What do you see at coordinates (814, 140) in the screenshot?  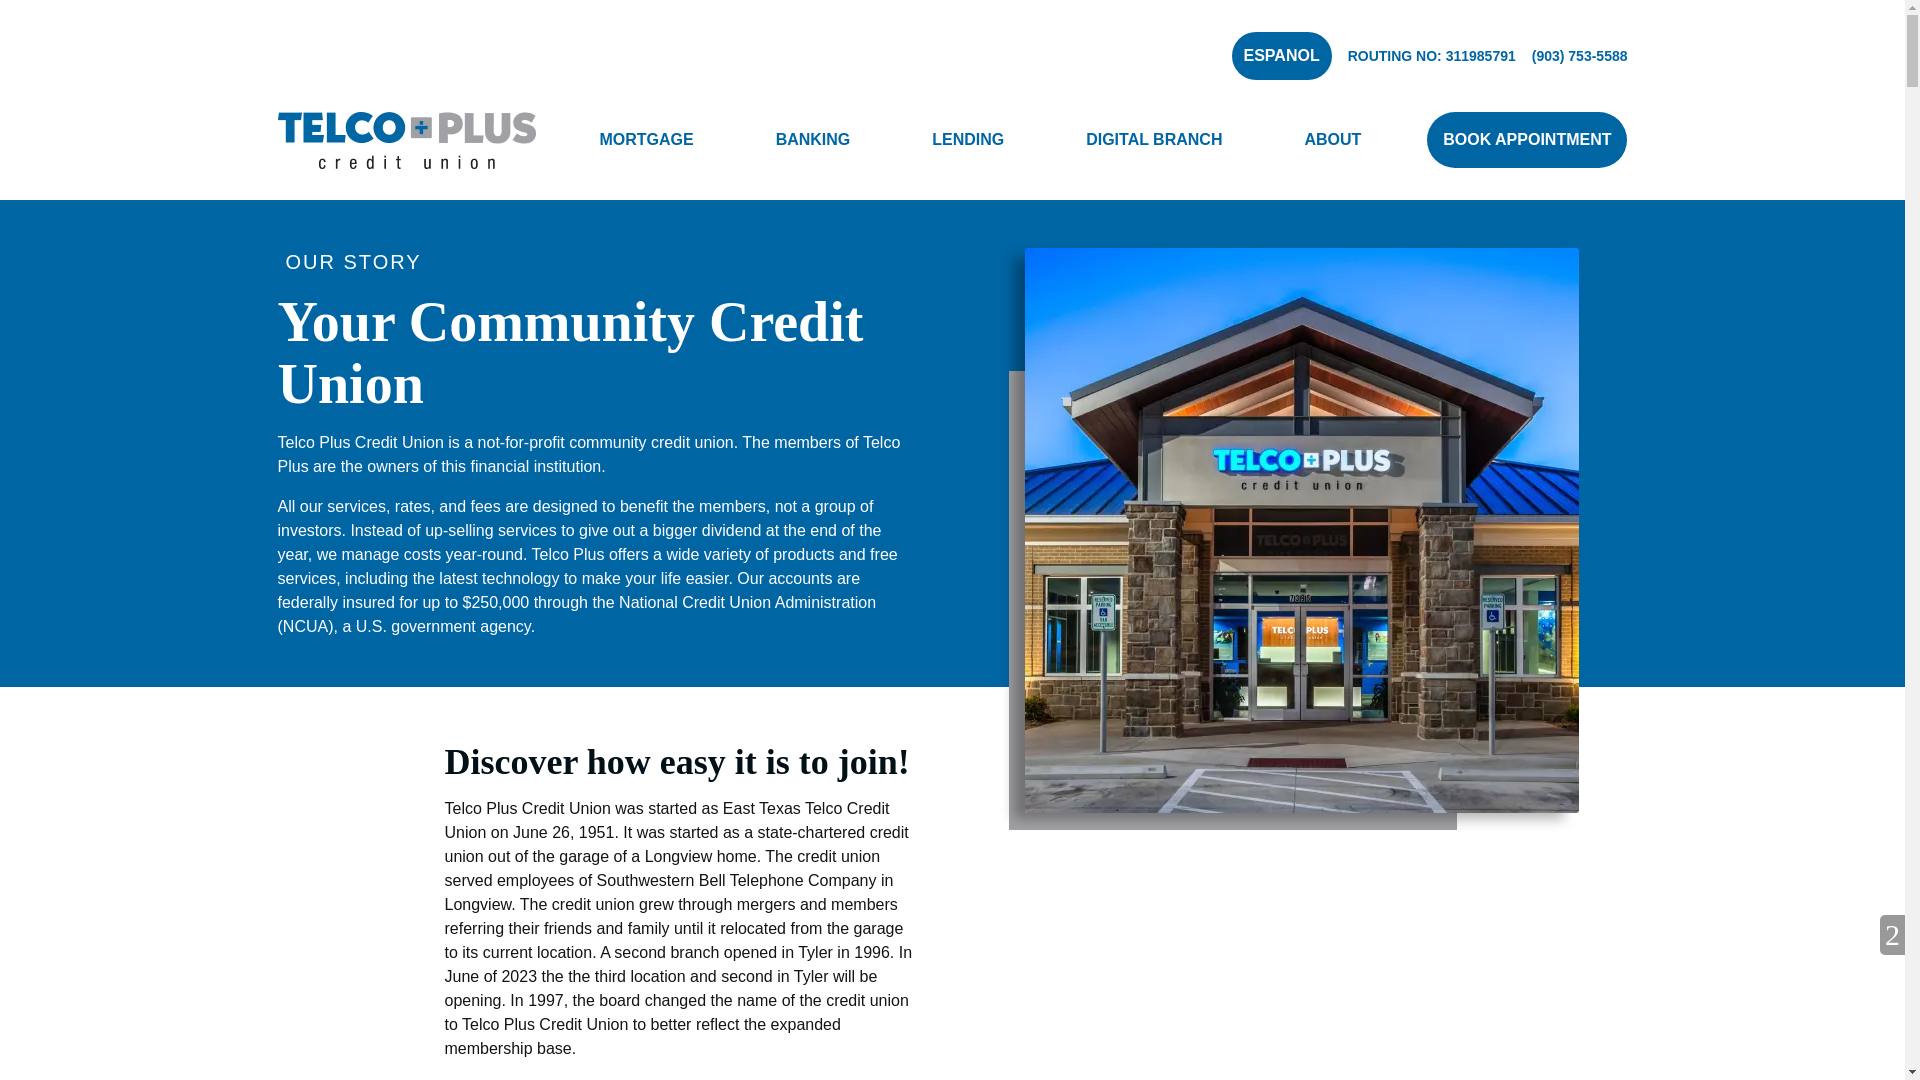 I see `BANKING` at bounding box center [814, 140].